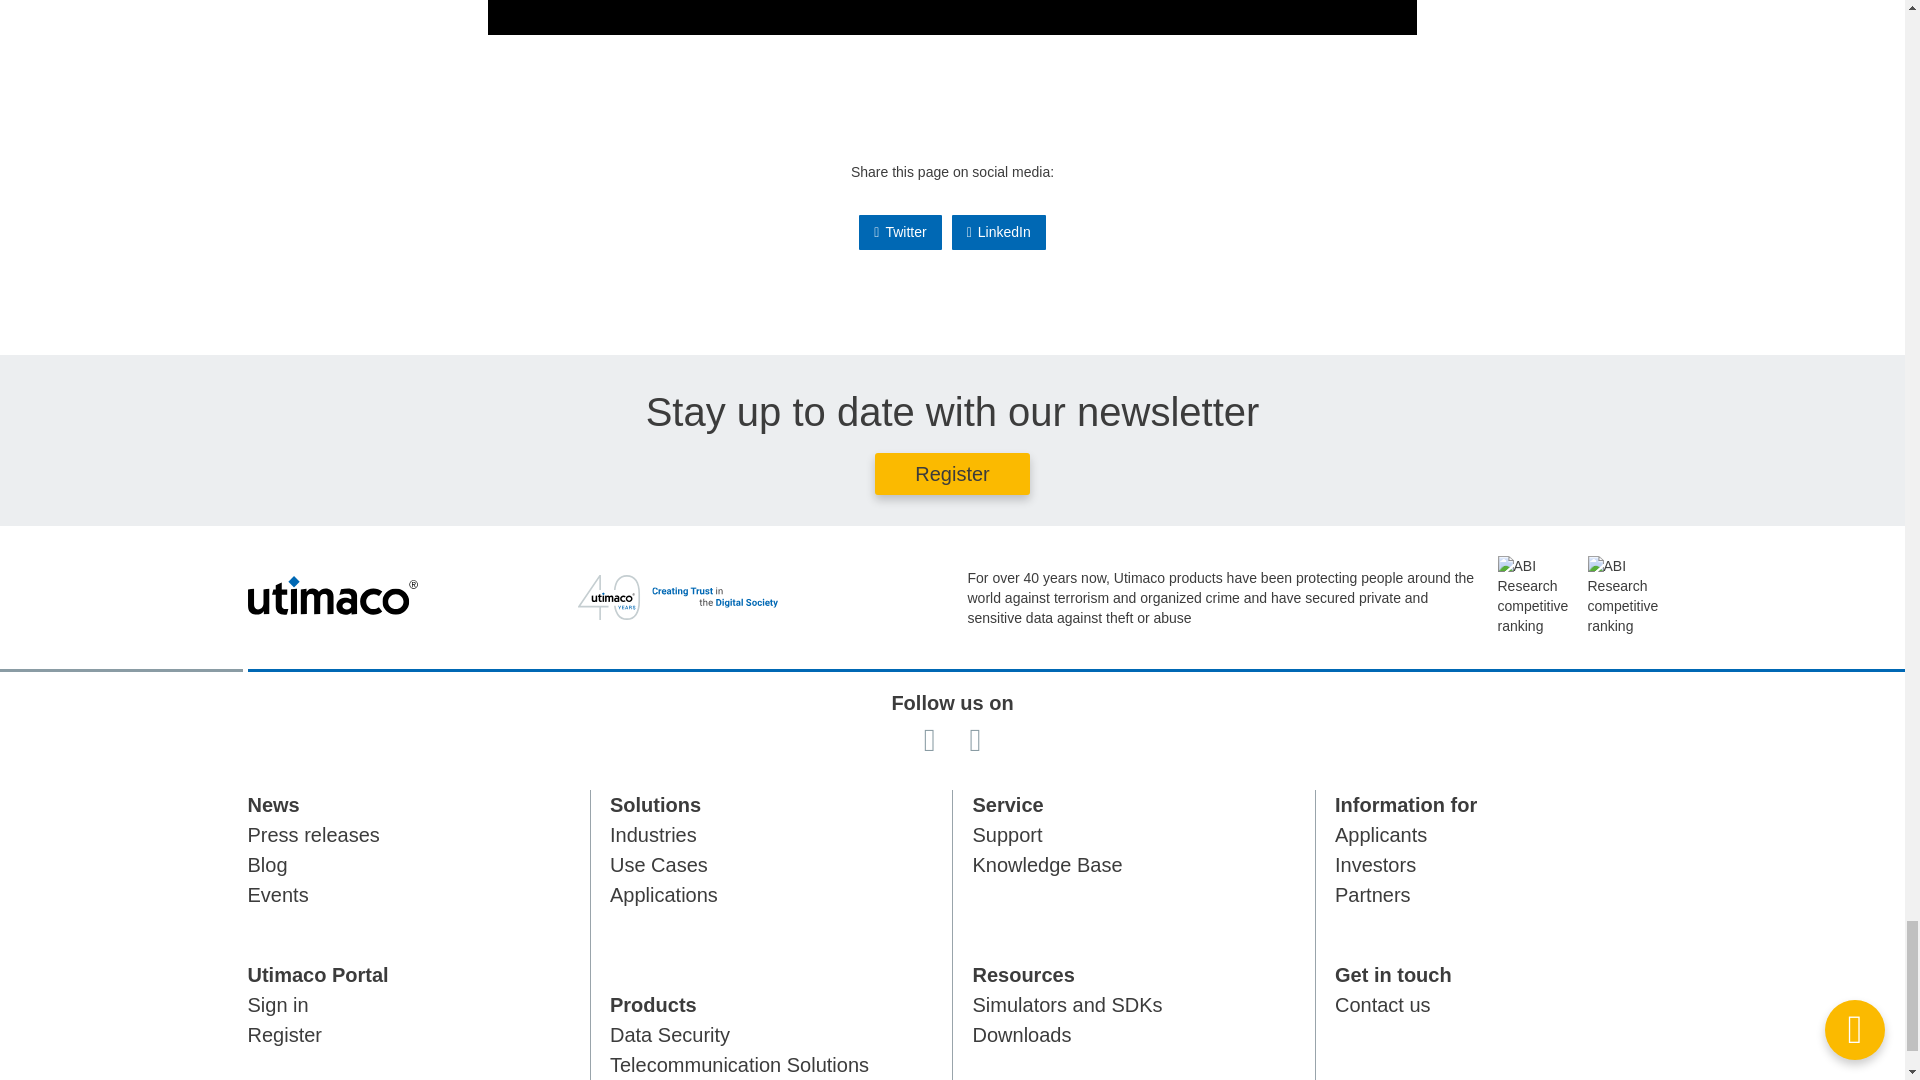 This screenshot has width=1920, height=1080. What do you see at coordinates (653, 834) in the screenshot?
I see `Industries` at bounding box center [653, 834].